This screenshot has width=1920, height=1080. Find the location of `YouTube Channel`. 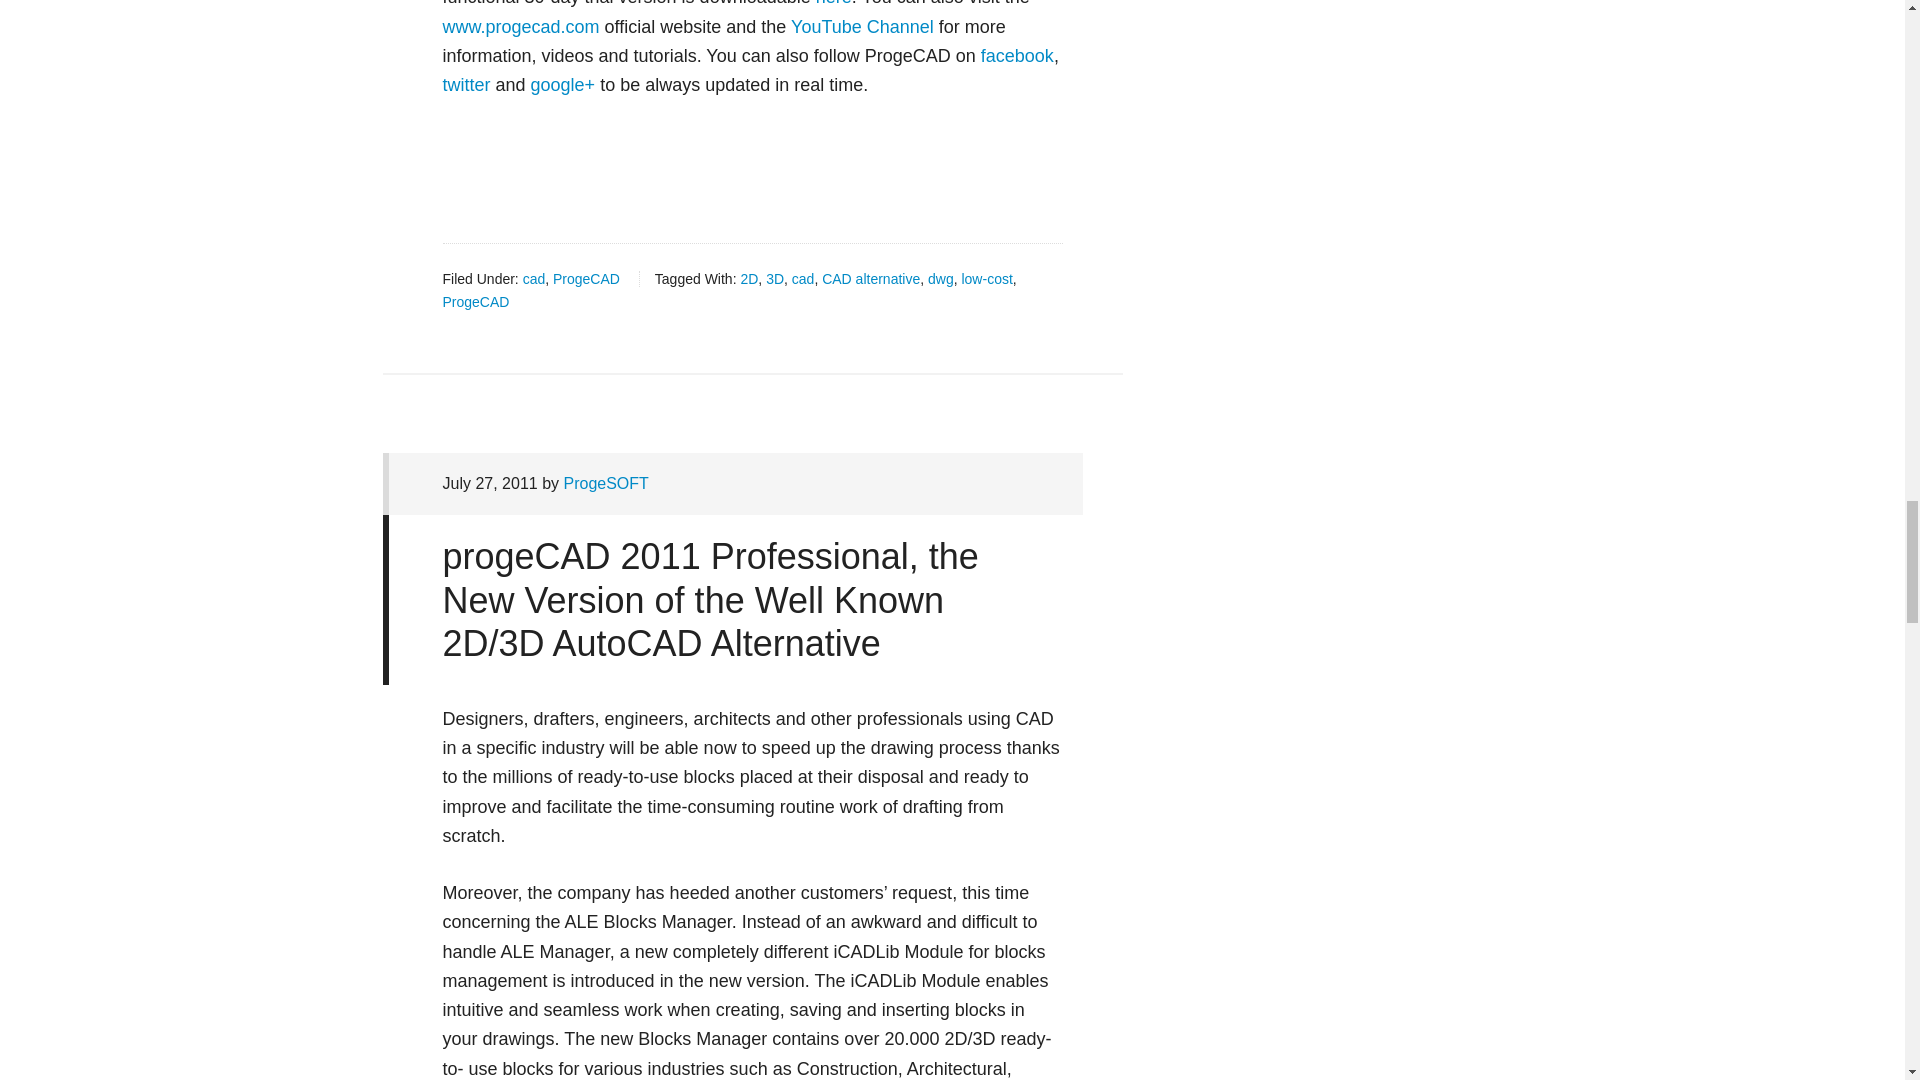

YouTube Channel is located at coordinates (862, 26).